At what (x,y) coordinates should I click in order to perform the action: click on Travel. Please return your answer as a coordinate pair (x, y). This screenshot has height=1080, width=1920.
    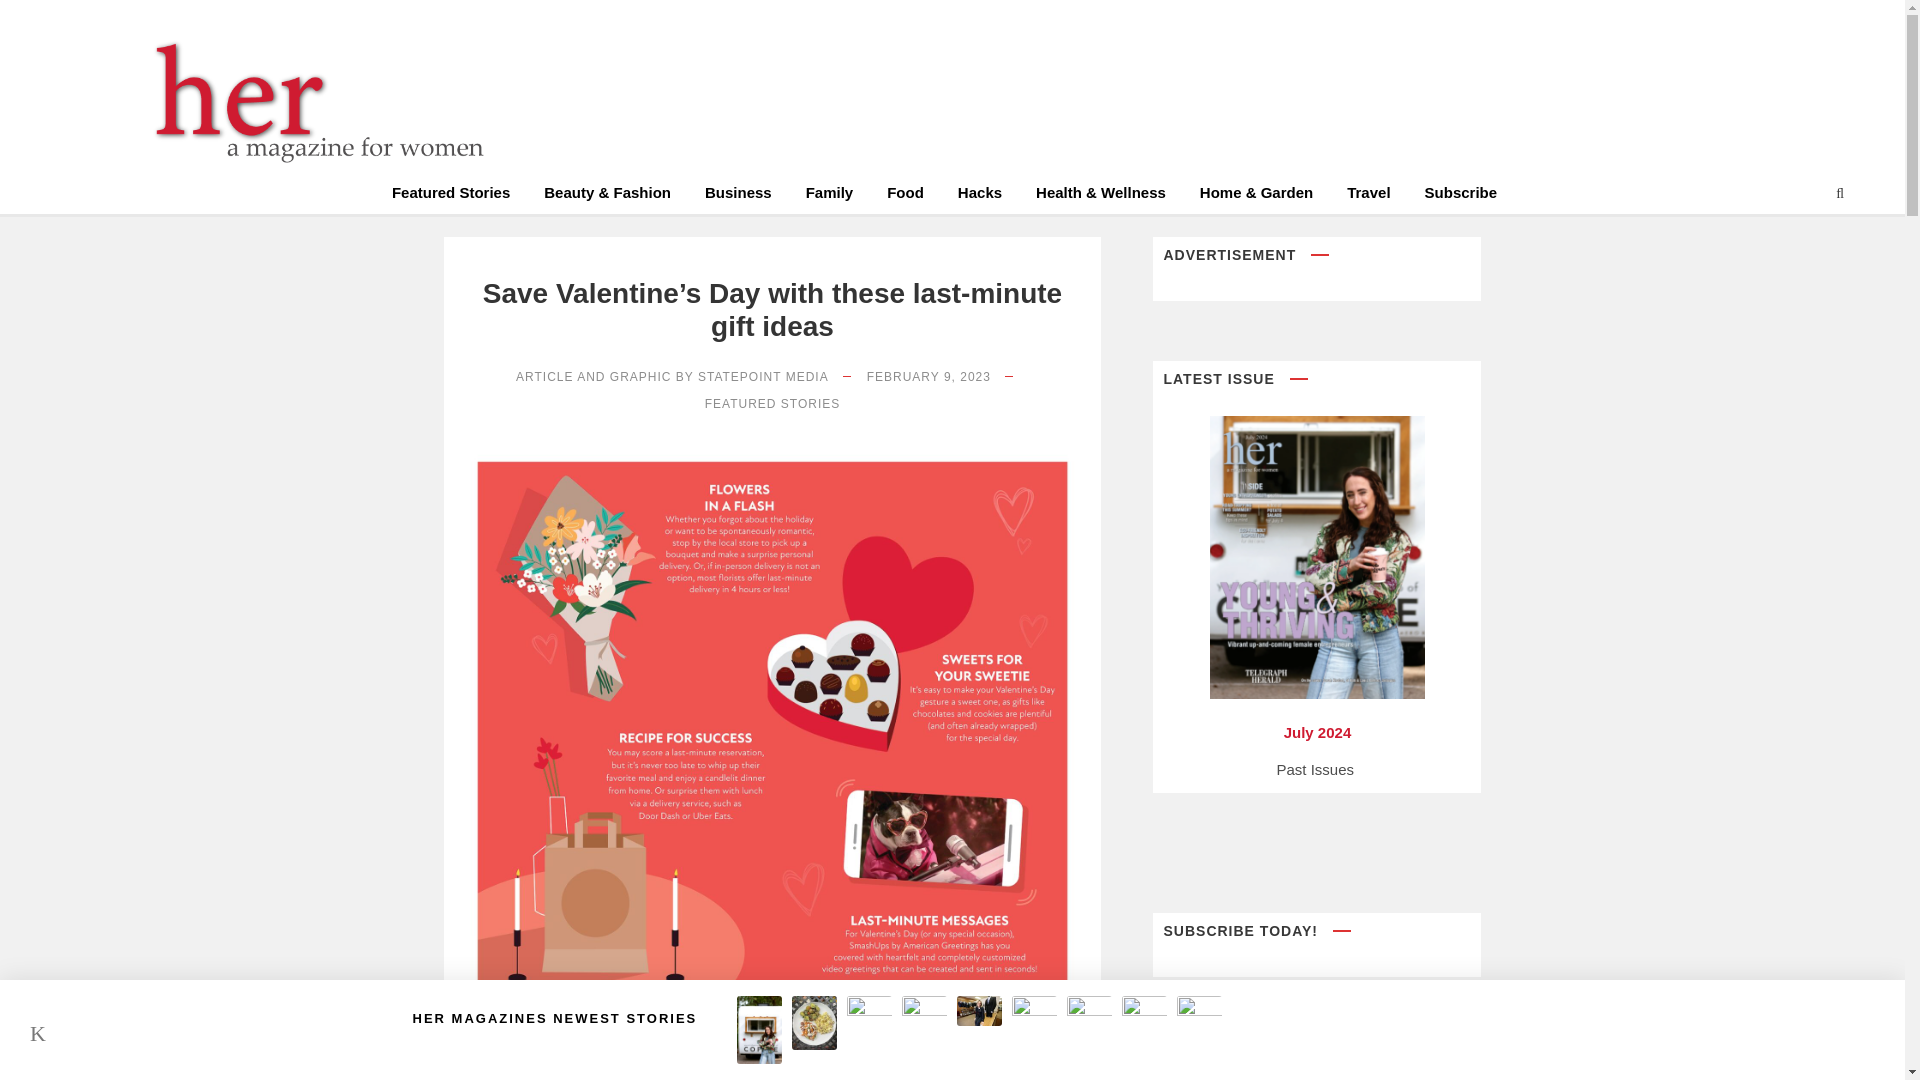
    Looking at the image, I should click on (1368, 196).